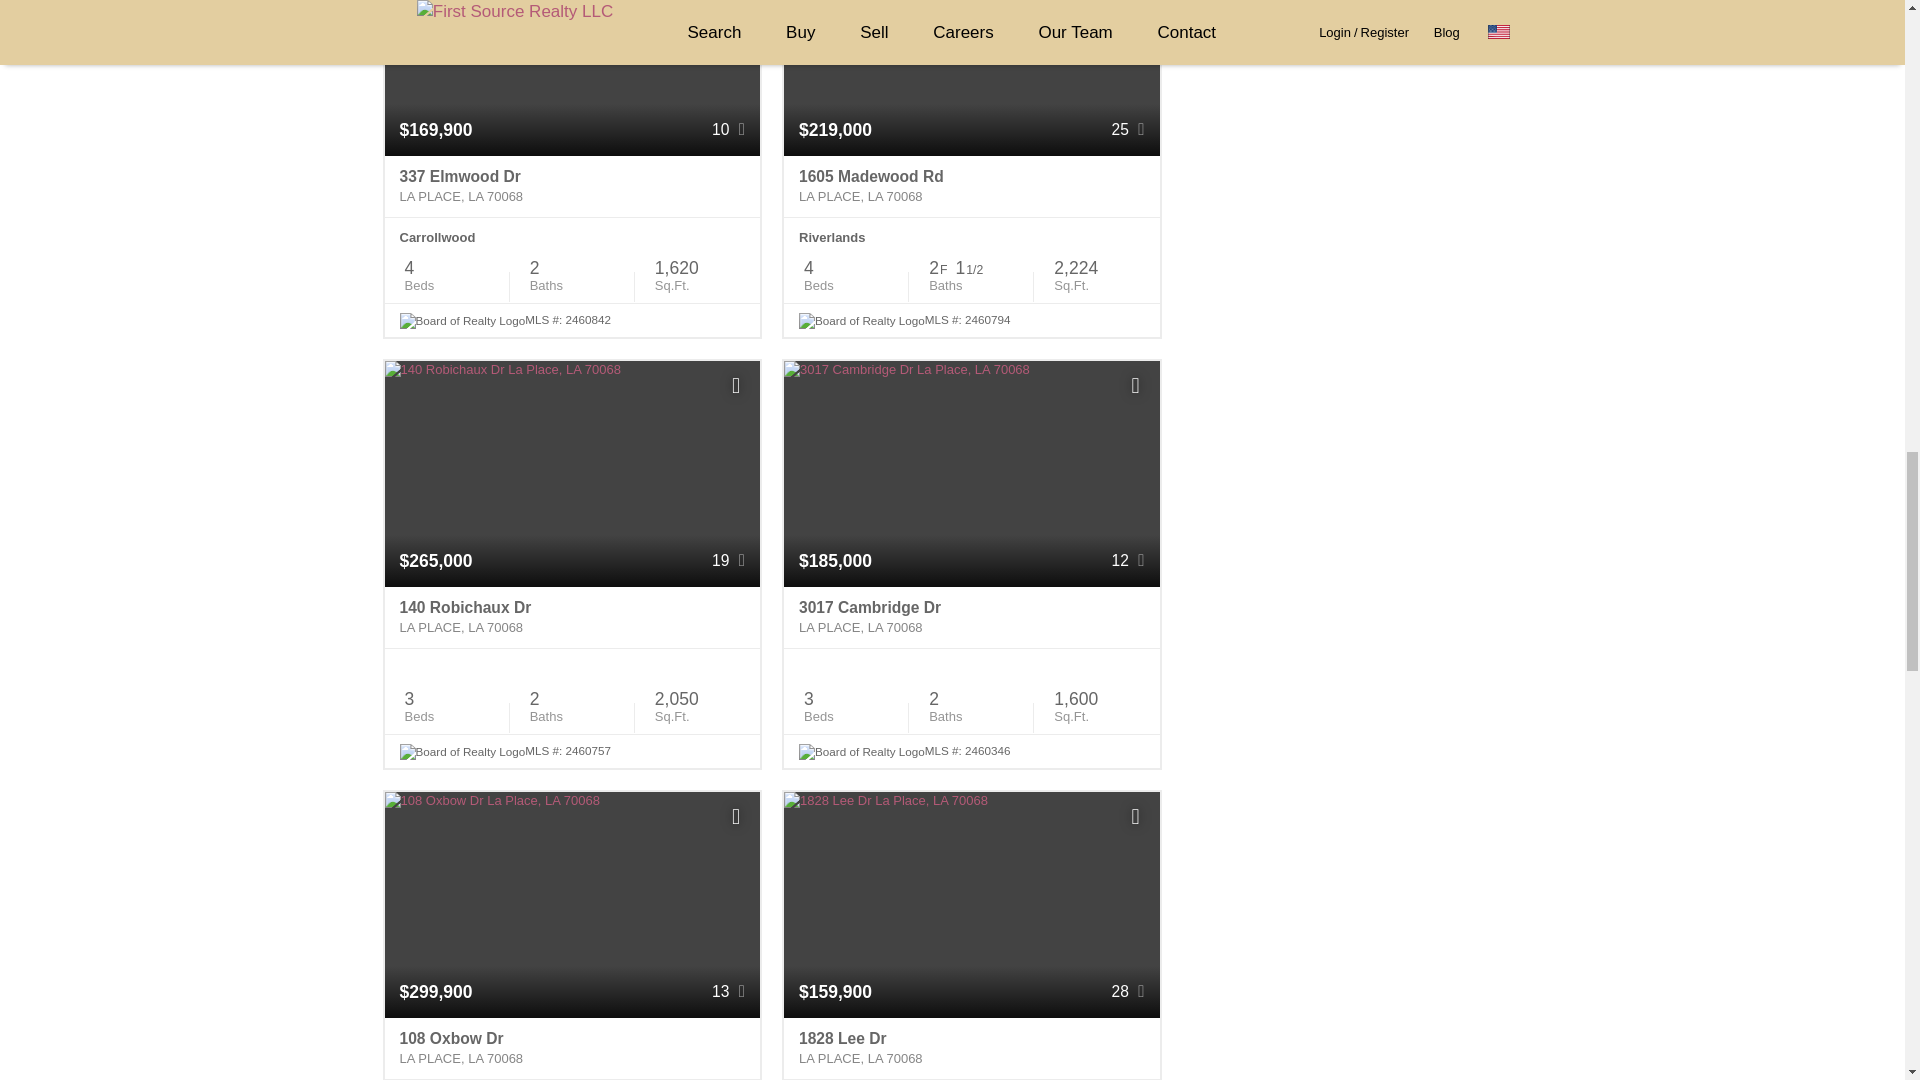 Image resolution: width=1920 pixels, height=1080 pixels. What do you see at coordinates (971, 186) in the screenshot?
I see `1605 Madewood Rd La Place,  LA 70068` at bounding box center [971, 186].